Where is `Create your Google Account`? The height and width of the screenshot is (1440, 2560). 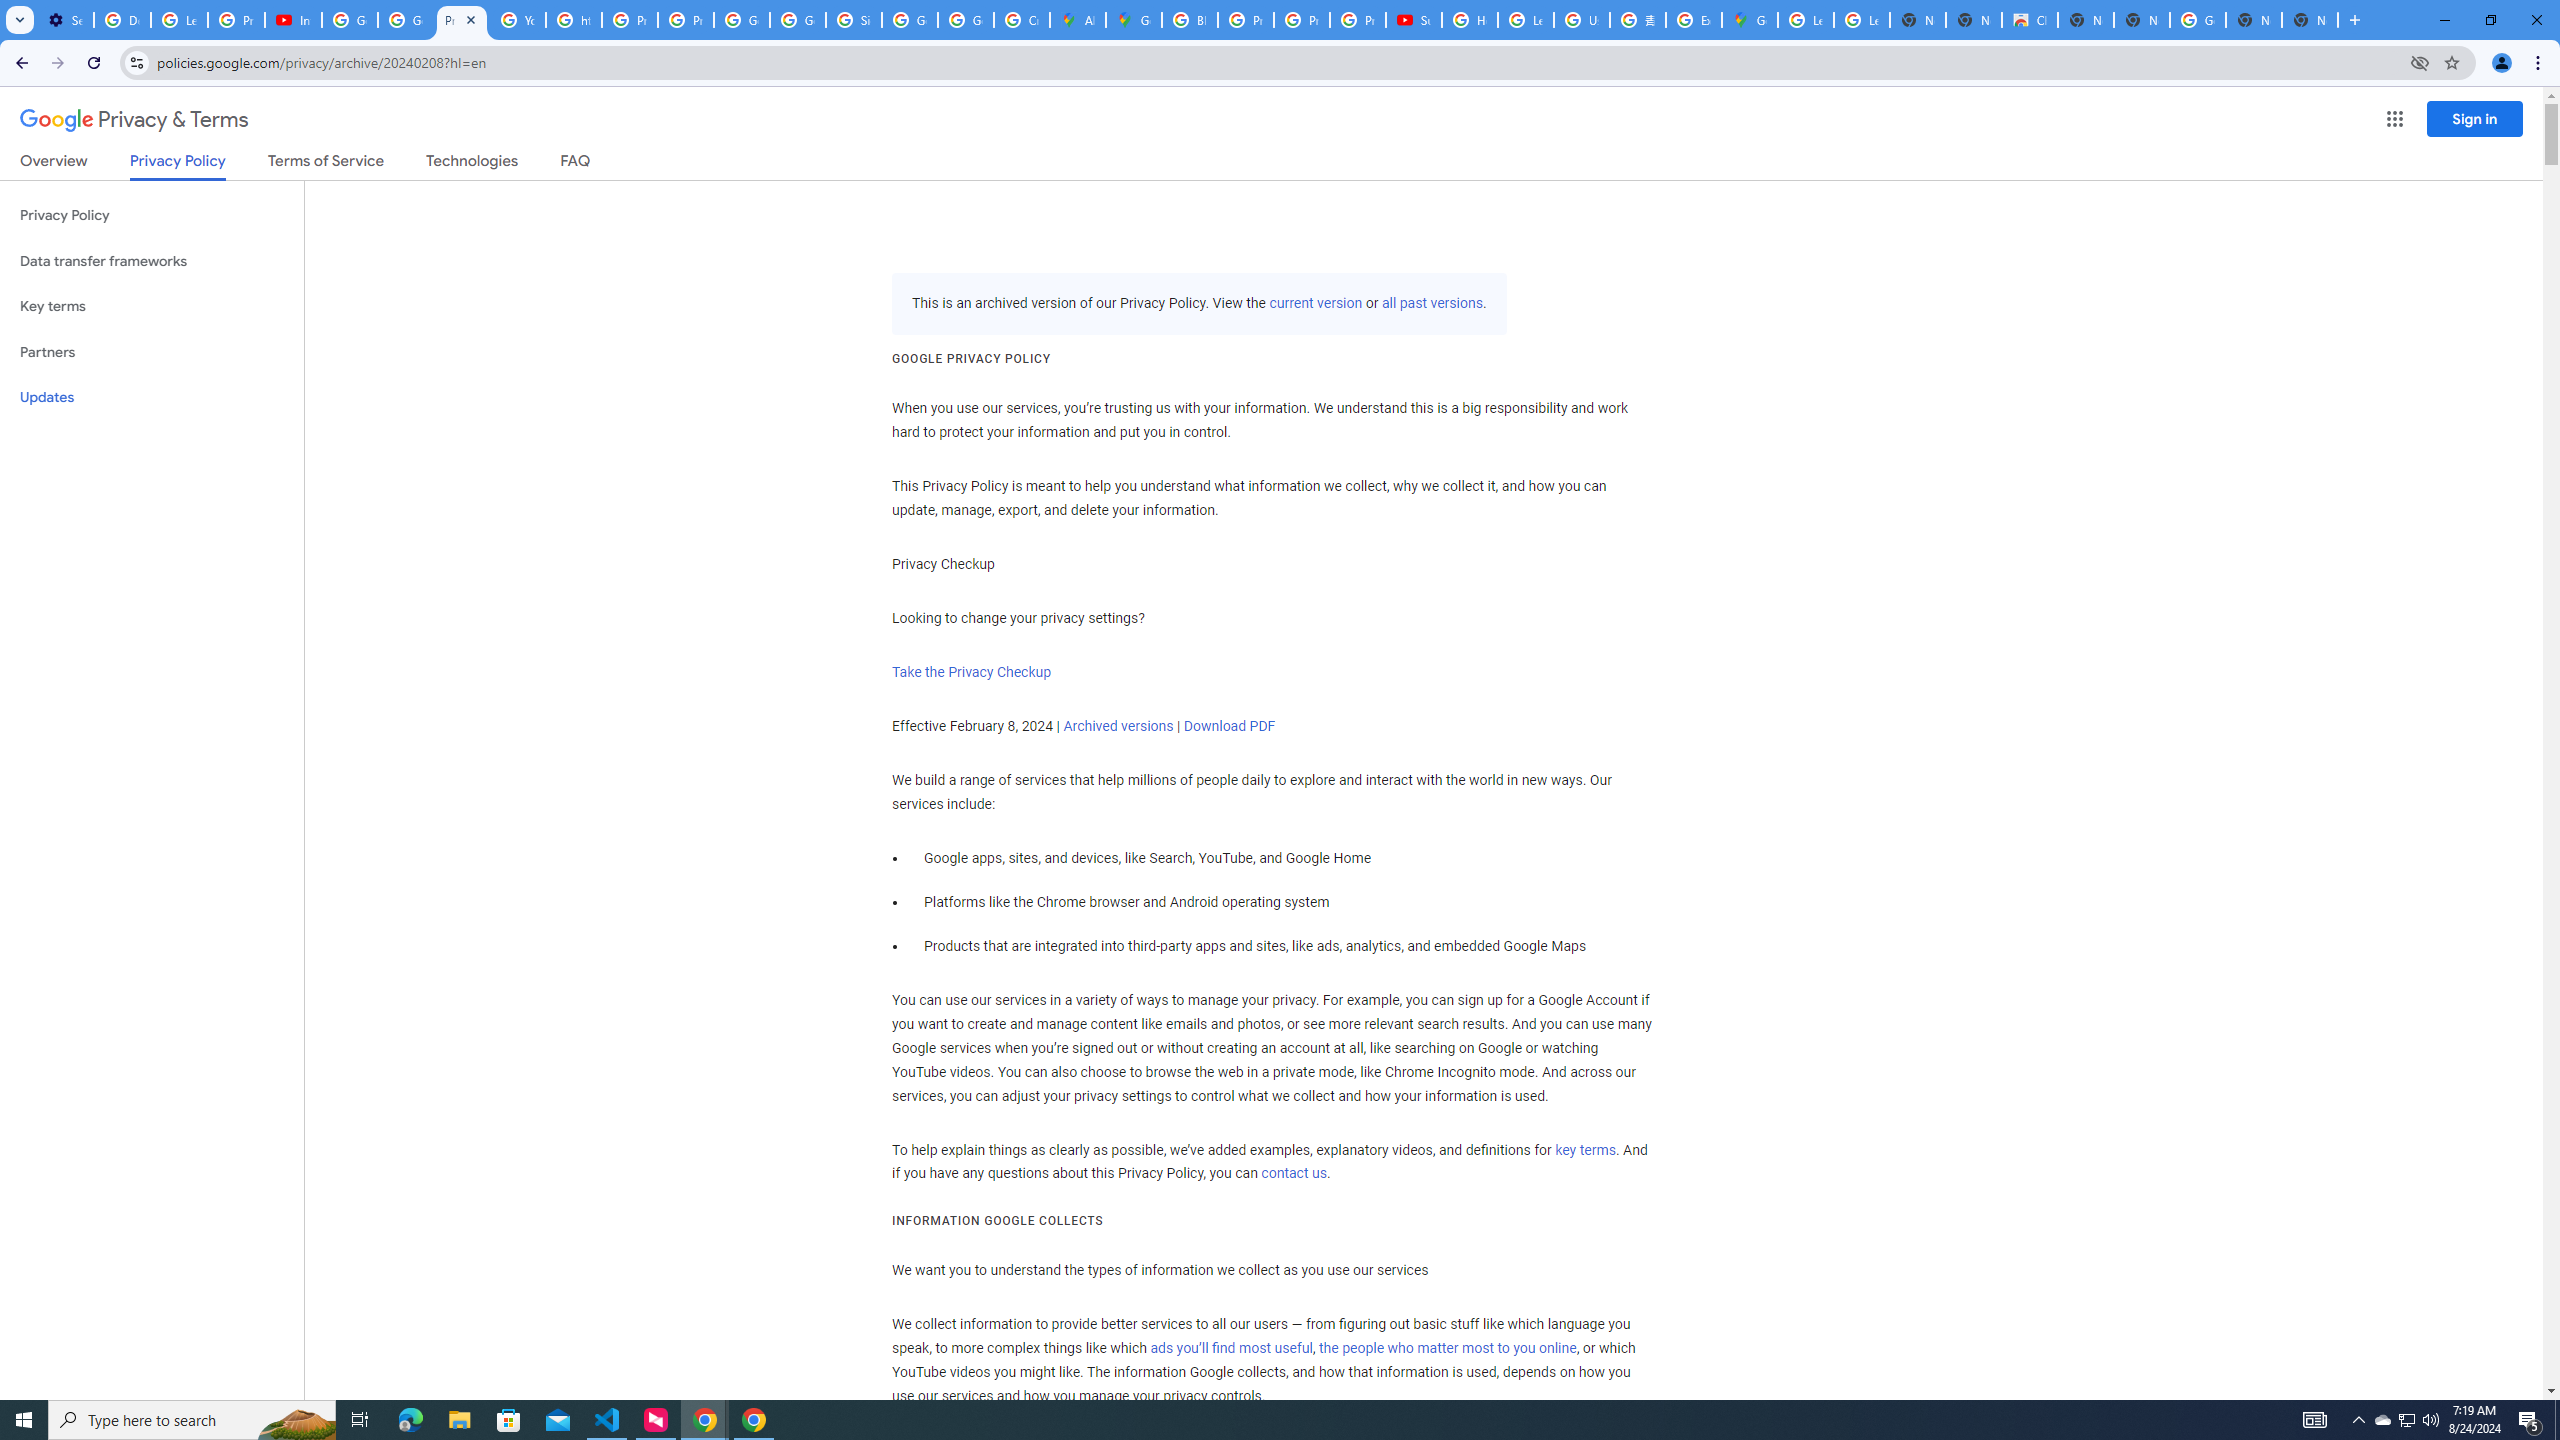 Create your Google Account is located at coordinates (1022, 20).